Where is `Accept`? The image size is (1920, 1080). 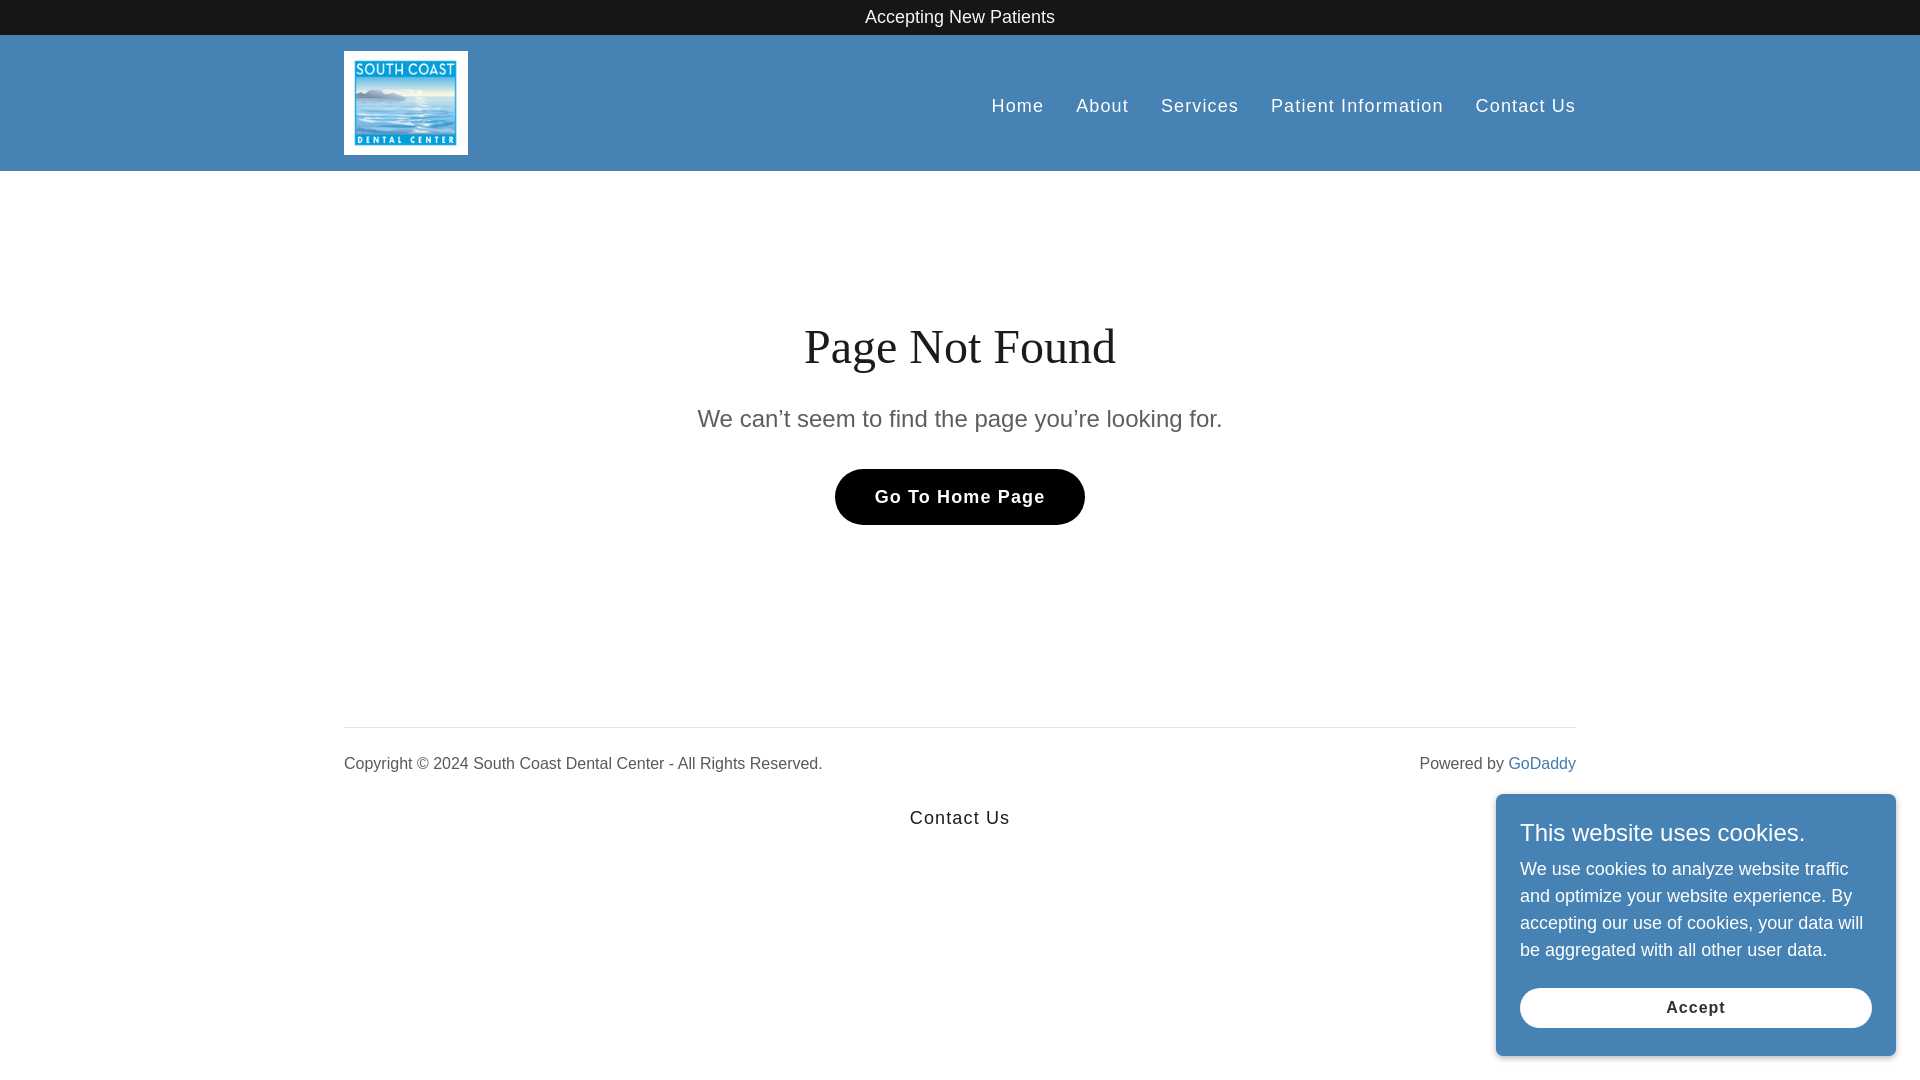
Accept is located at coordinates (1696, 1008).